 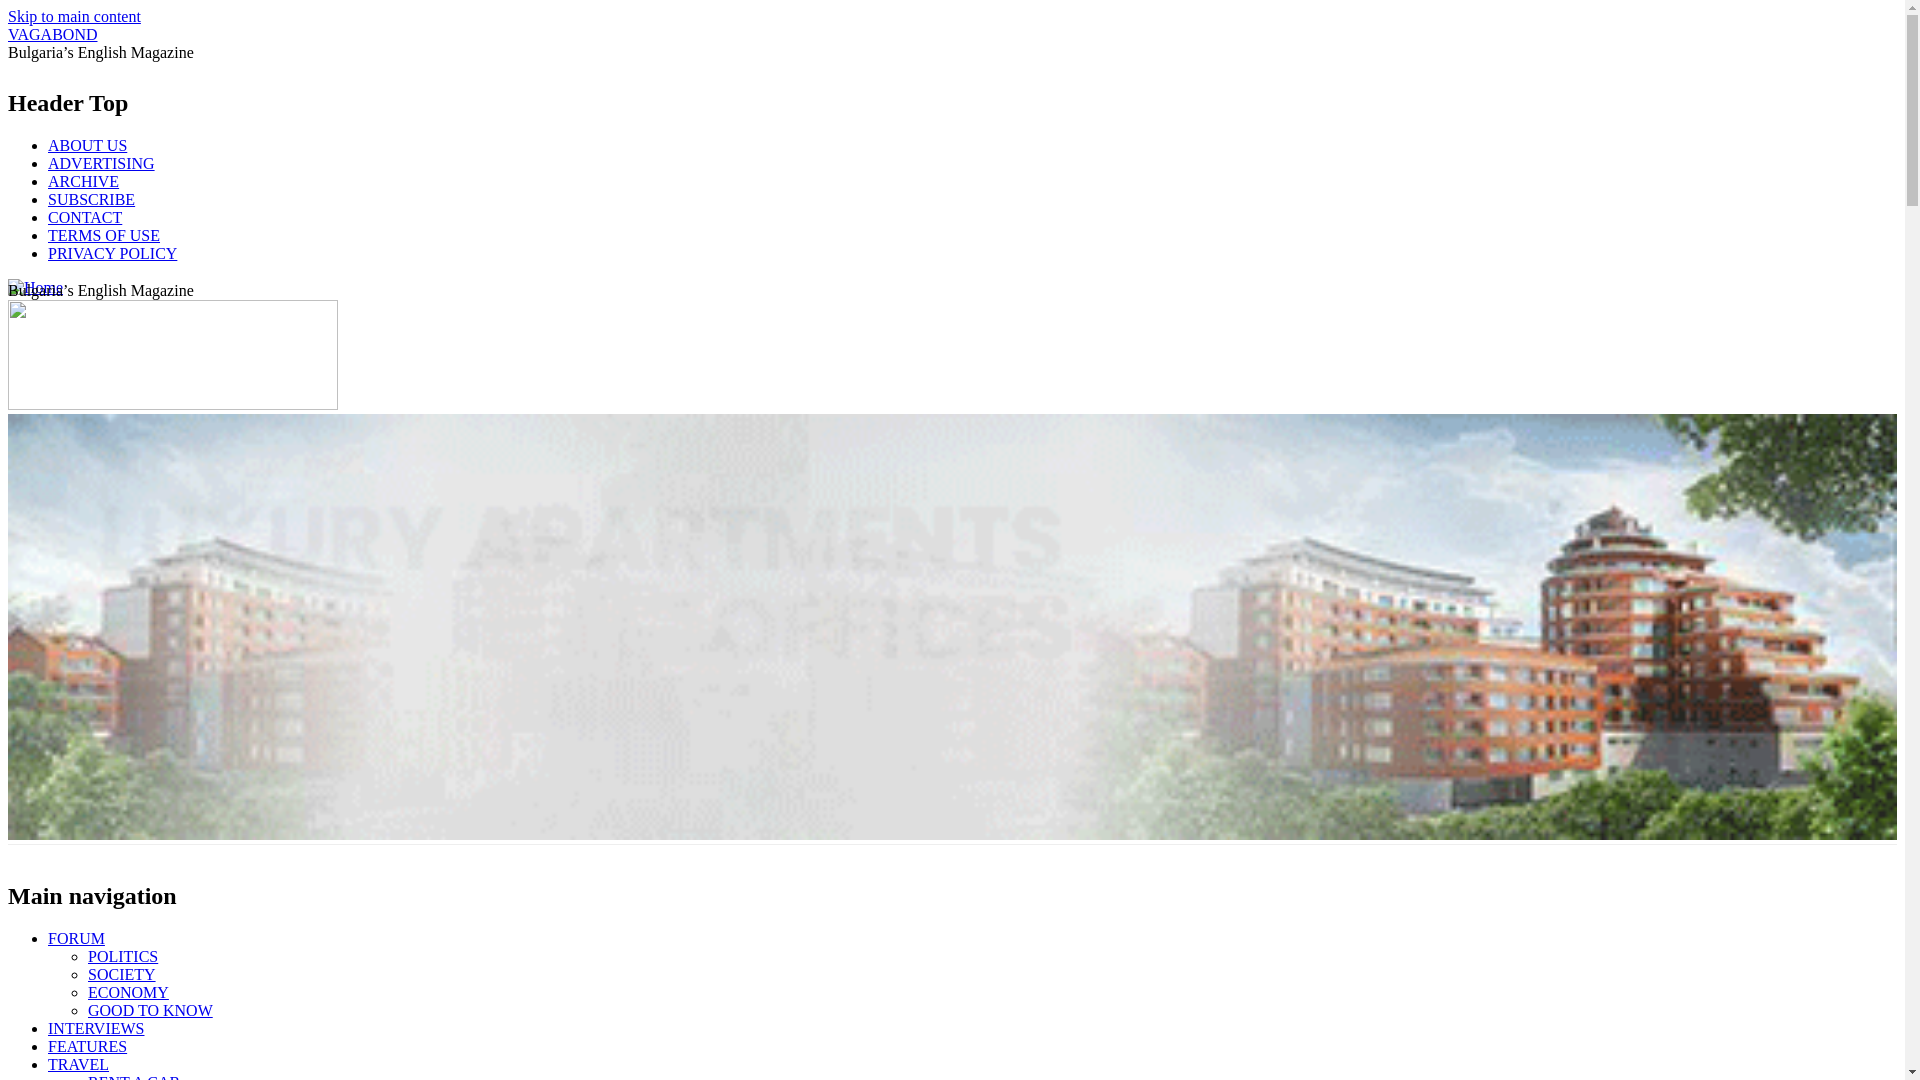 I want to click on TRAVEL, so click(x=78, y=1064).